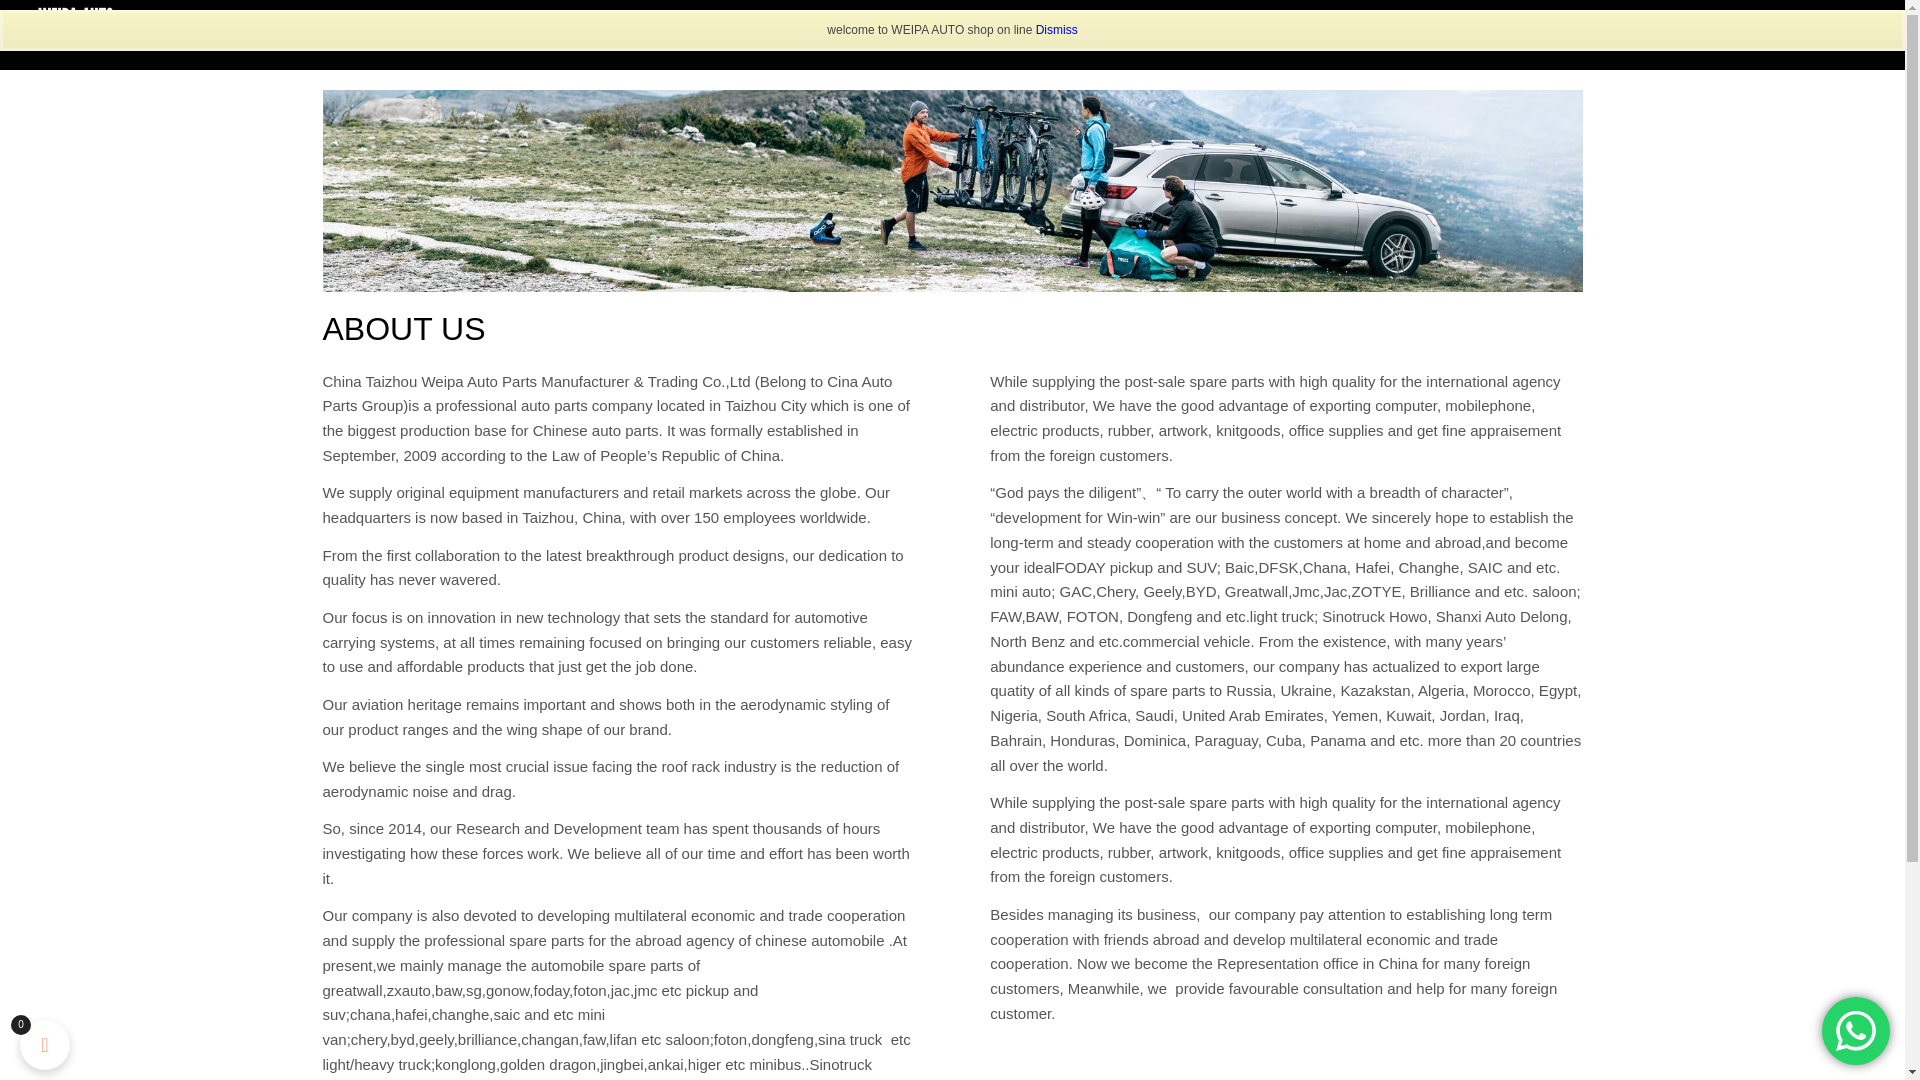  I want to click on CONTACT US, so click(1678, 17).